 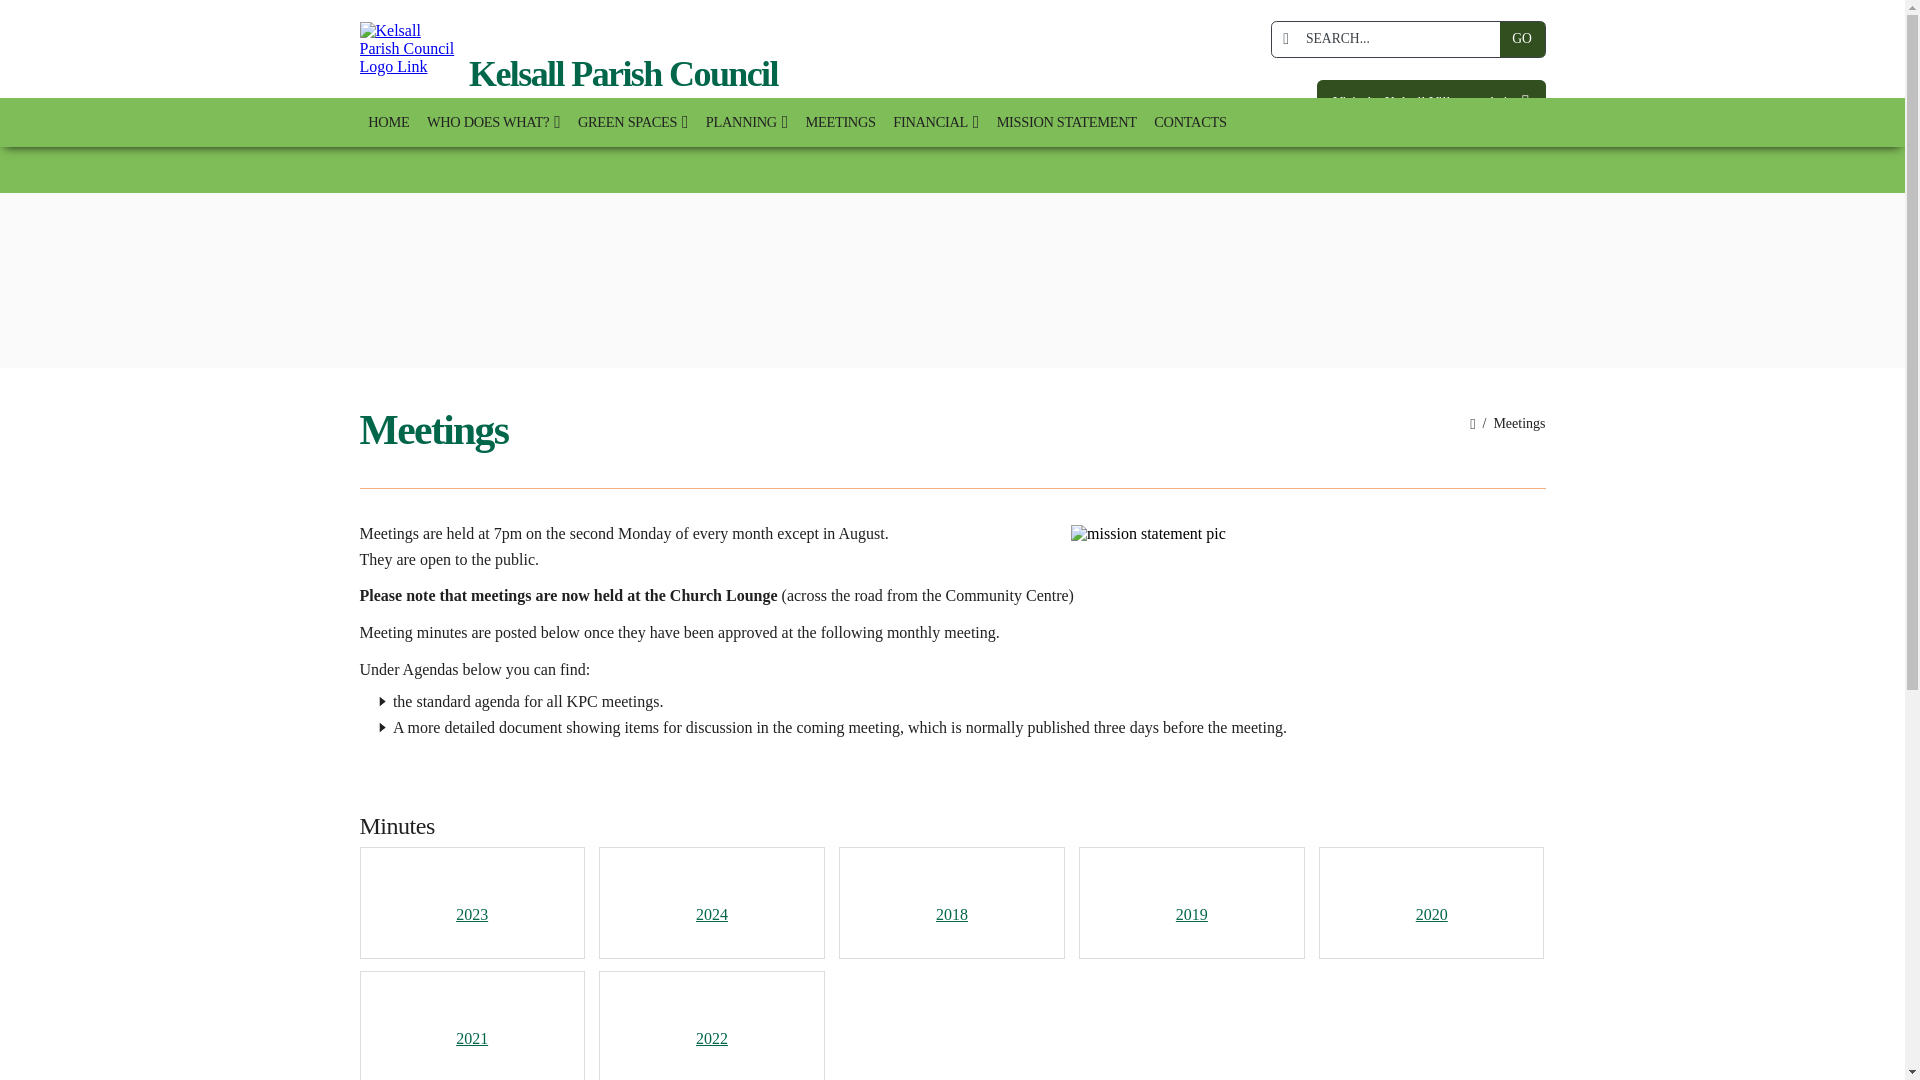 What do you see at coordinates (1431, 894) in the screenshot?
I see `Open folder: 2020` at bounding box center [1431, 894].